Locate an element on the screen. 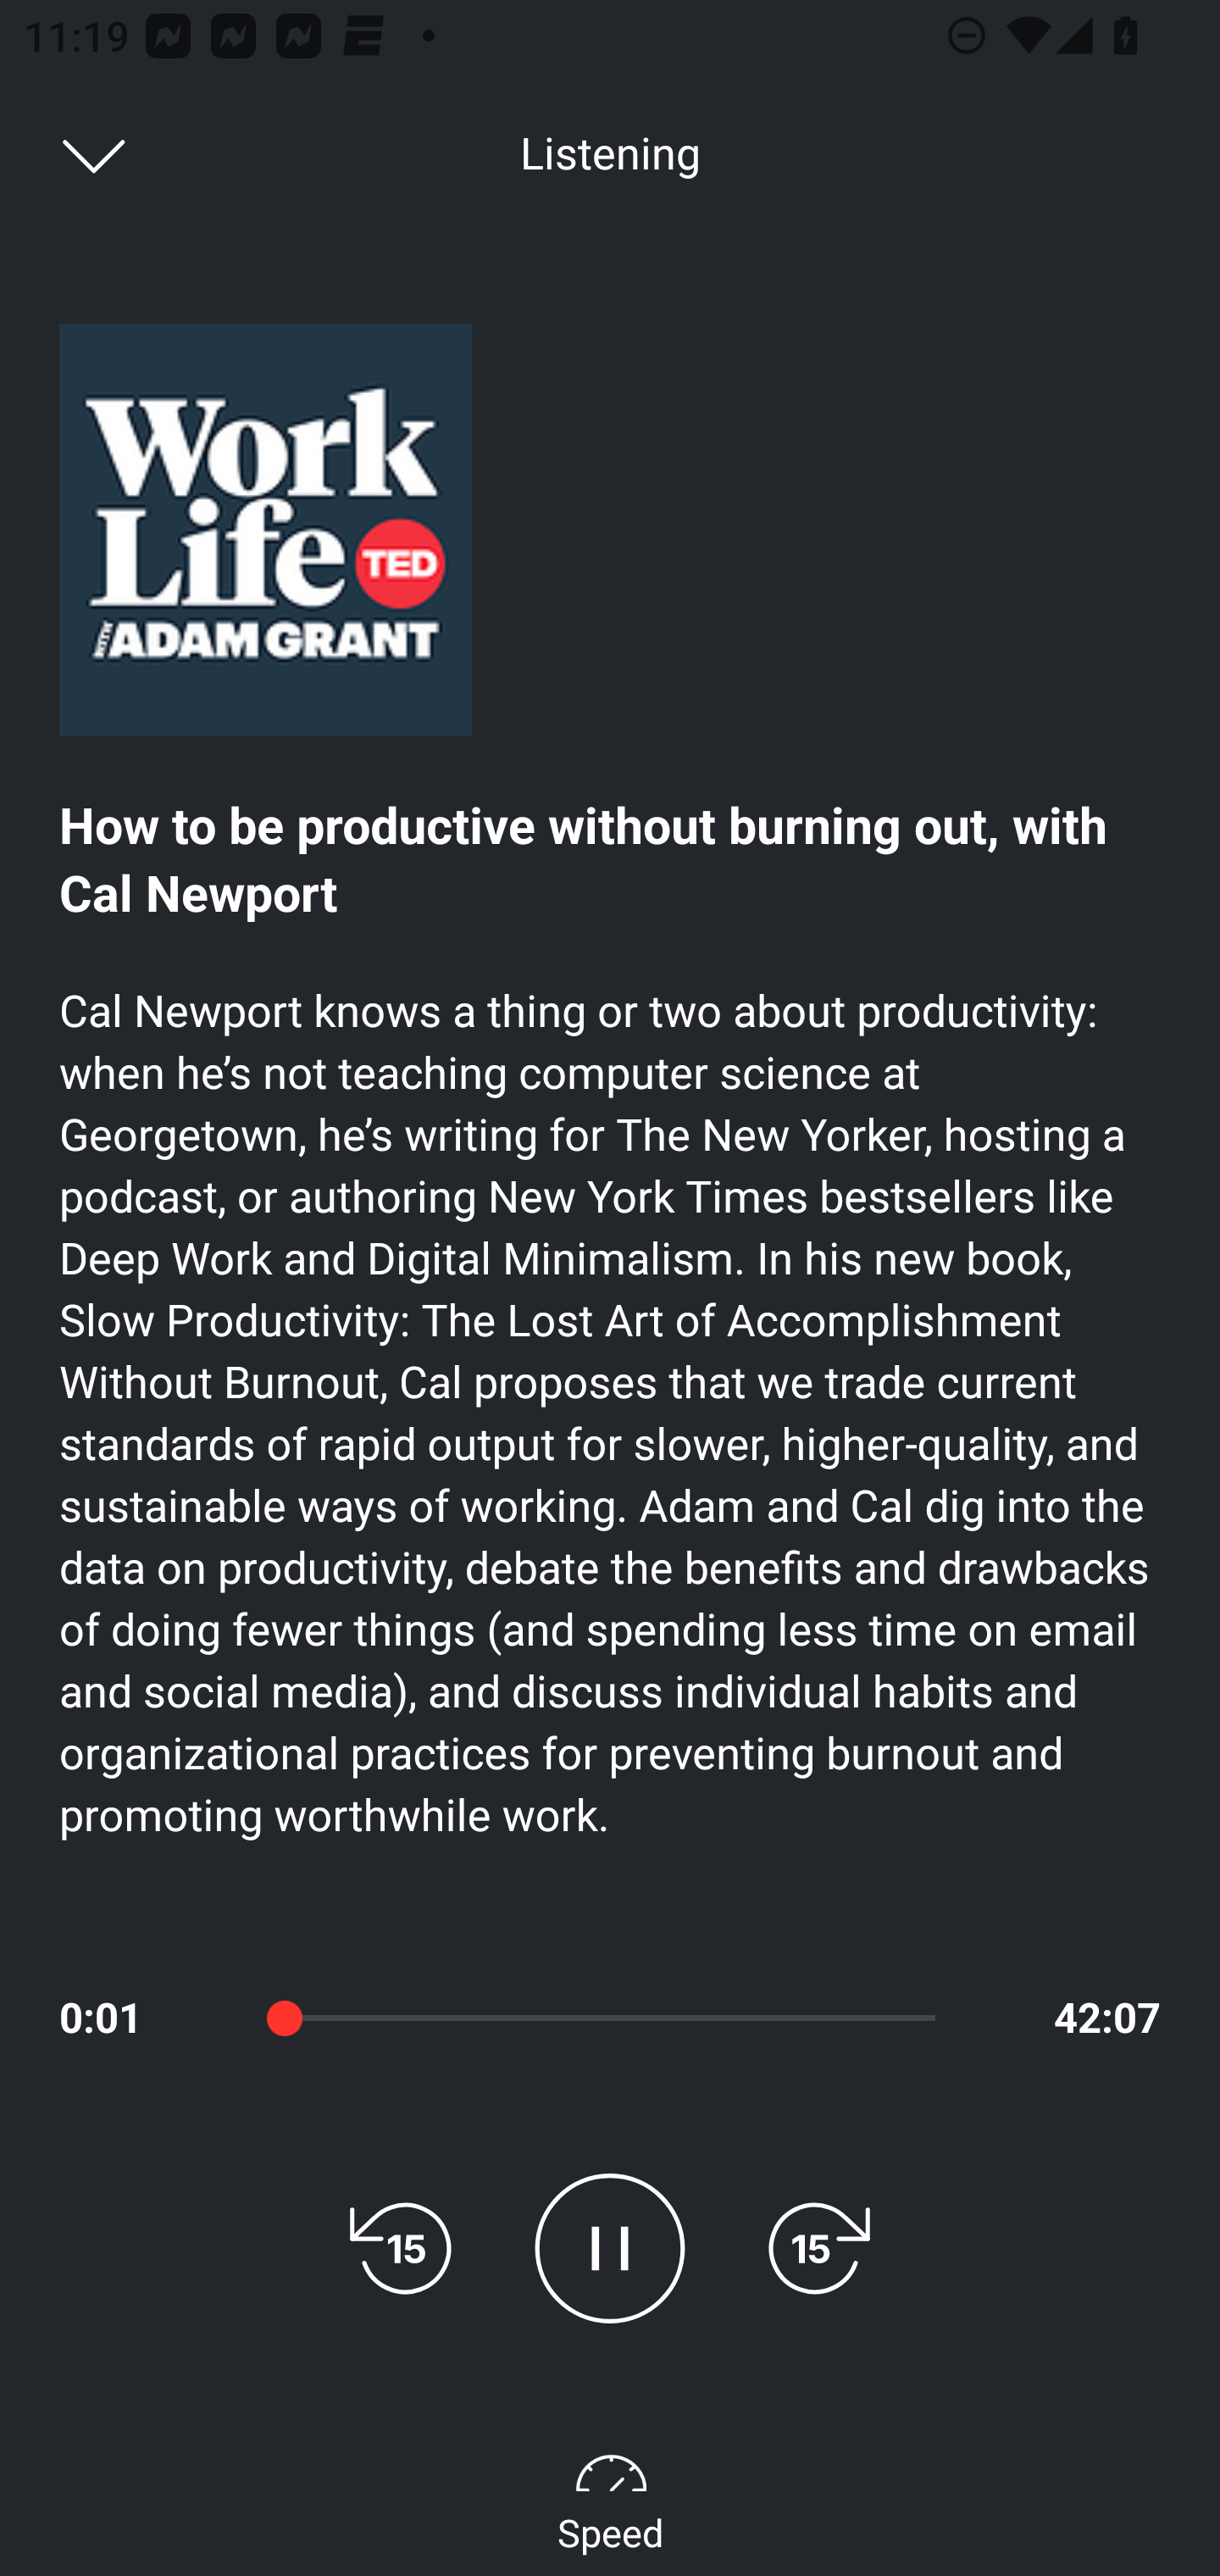  Speed is located at coordinates (610, 2497).